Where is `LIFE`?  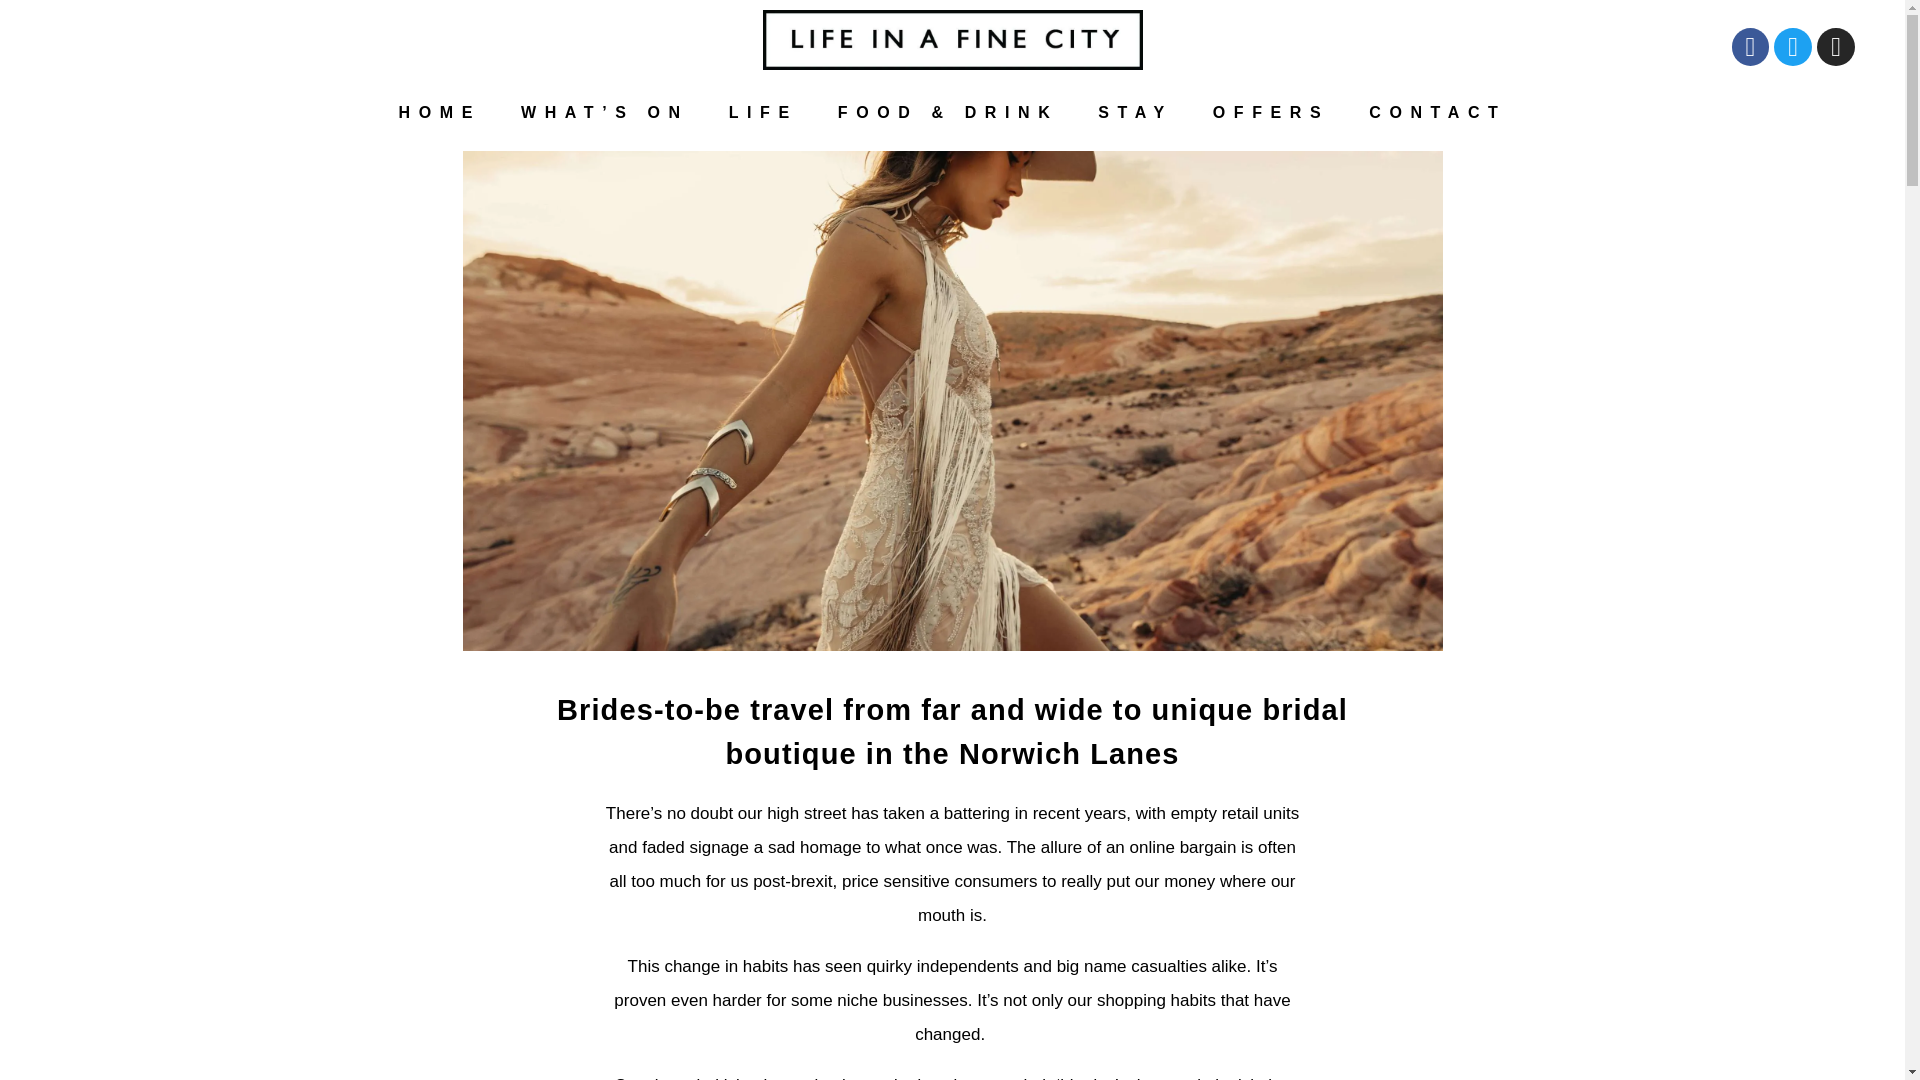 LIFE is located at coordinates (762, 112).